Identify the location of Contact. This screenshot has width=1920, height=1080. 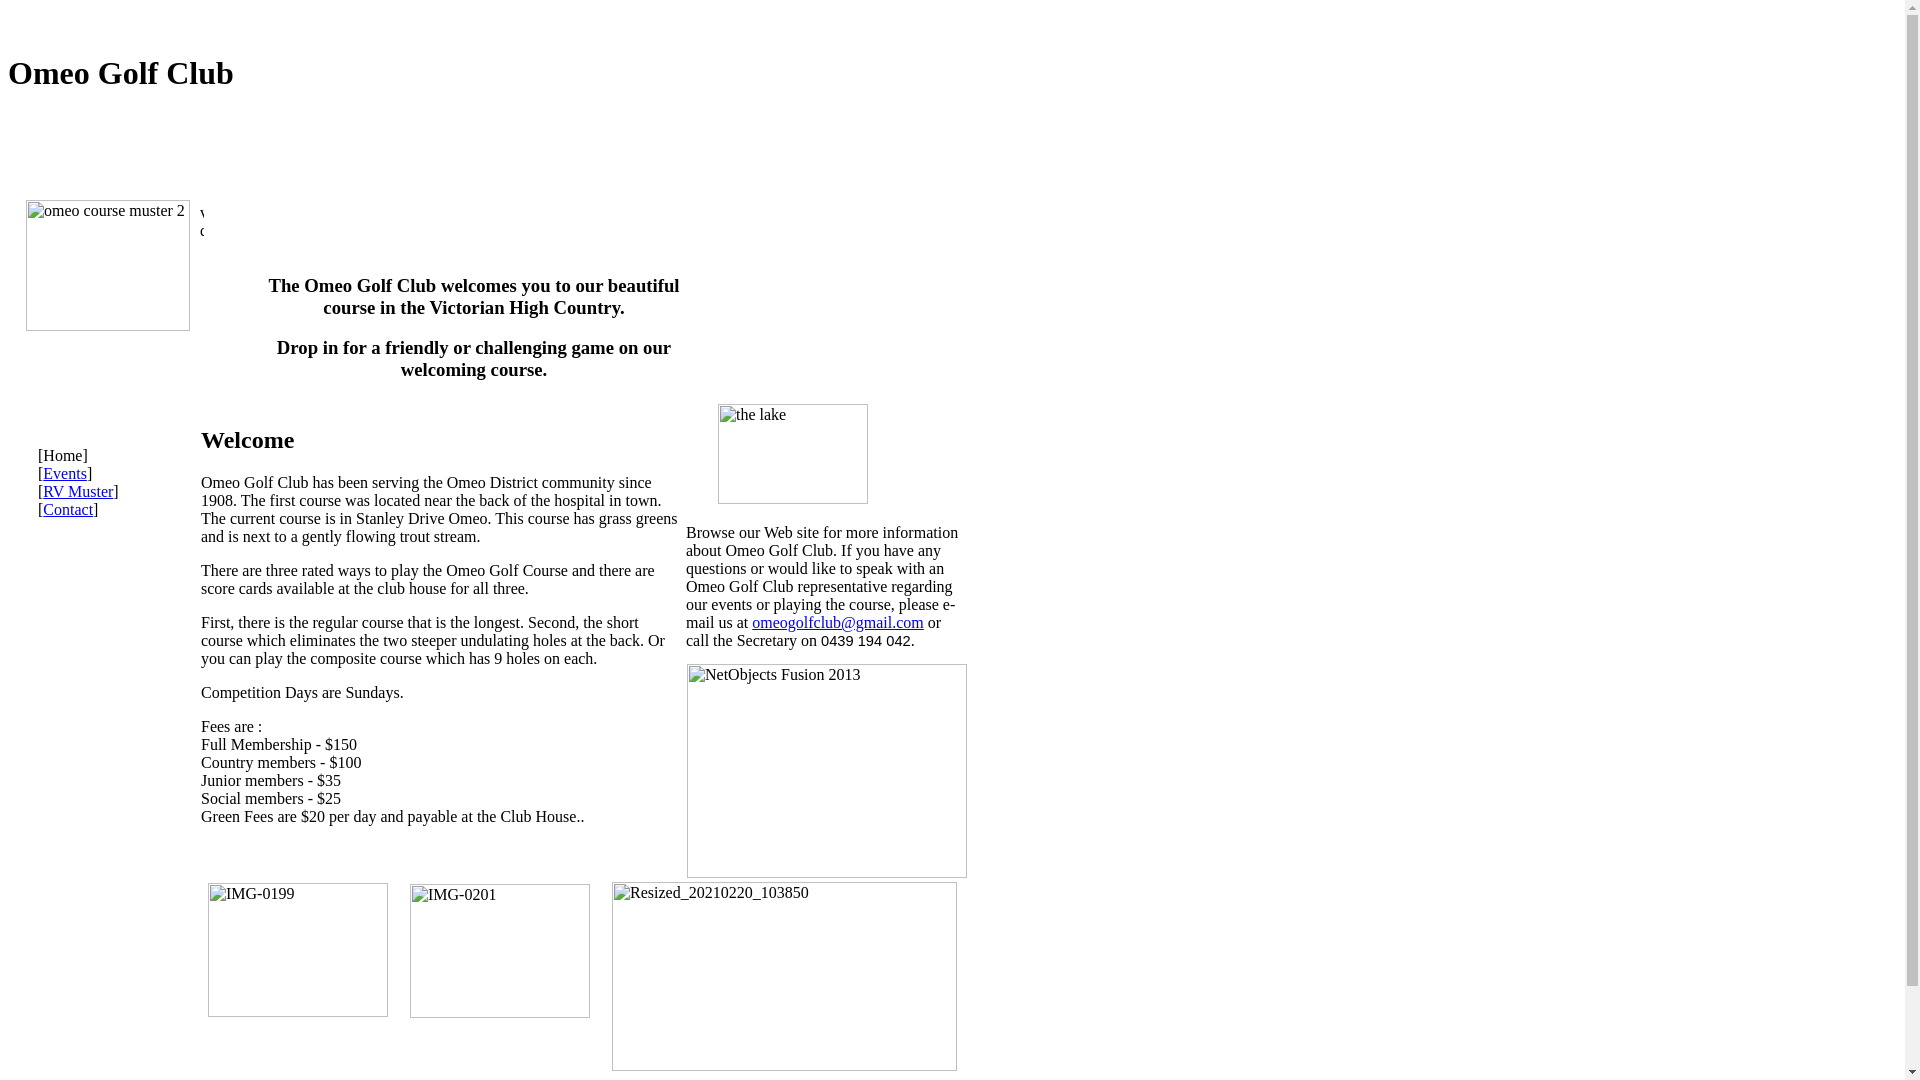
(68, 510).